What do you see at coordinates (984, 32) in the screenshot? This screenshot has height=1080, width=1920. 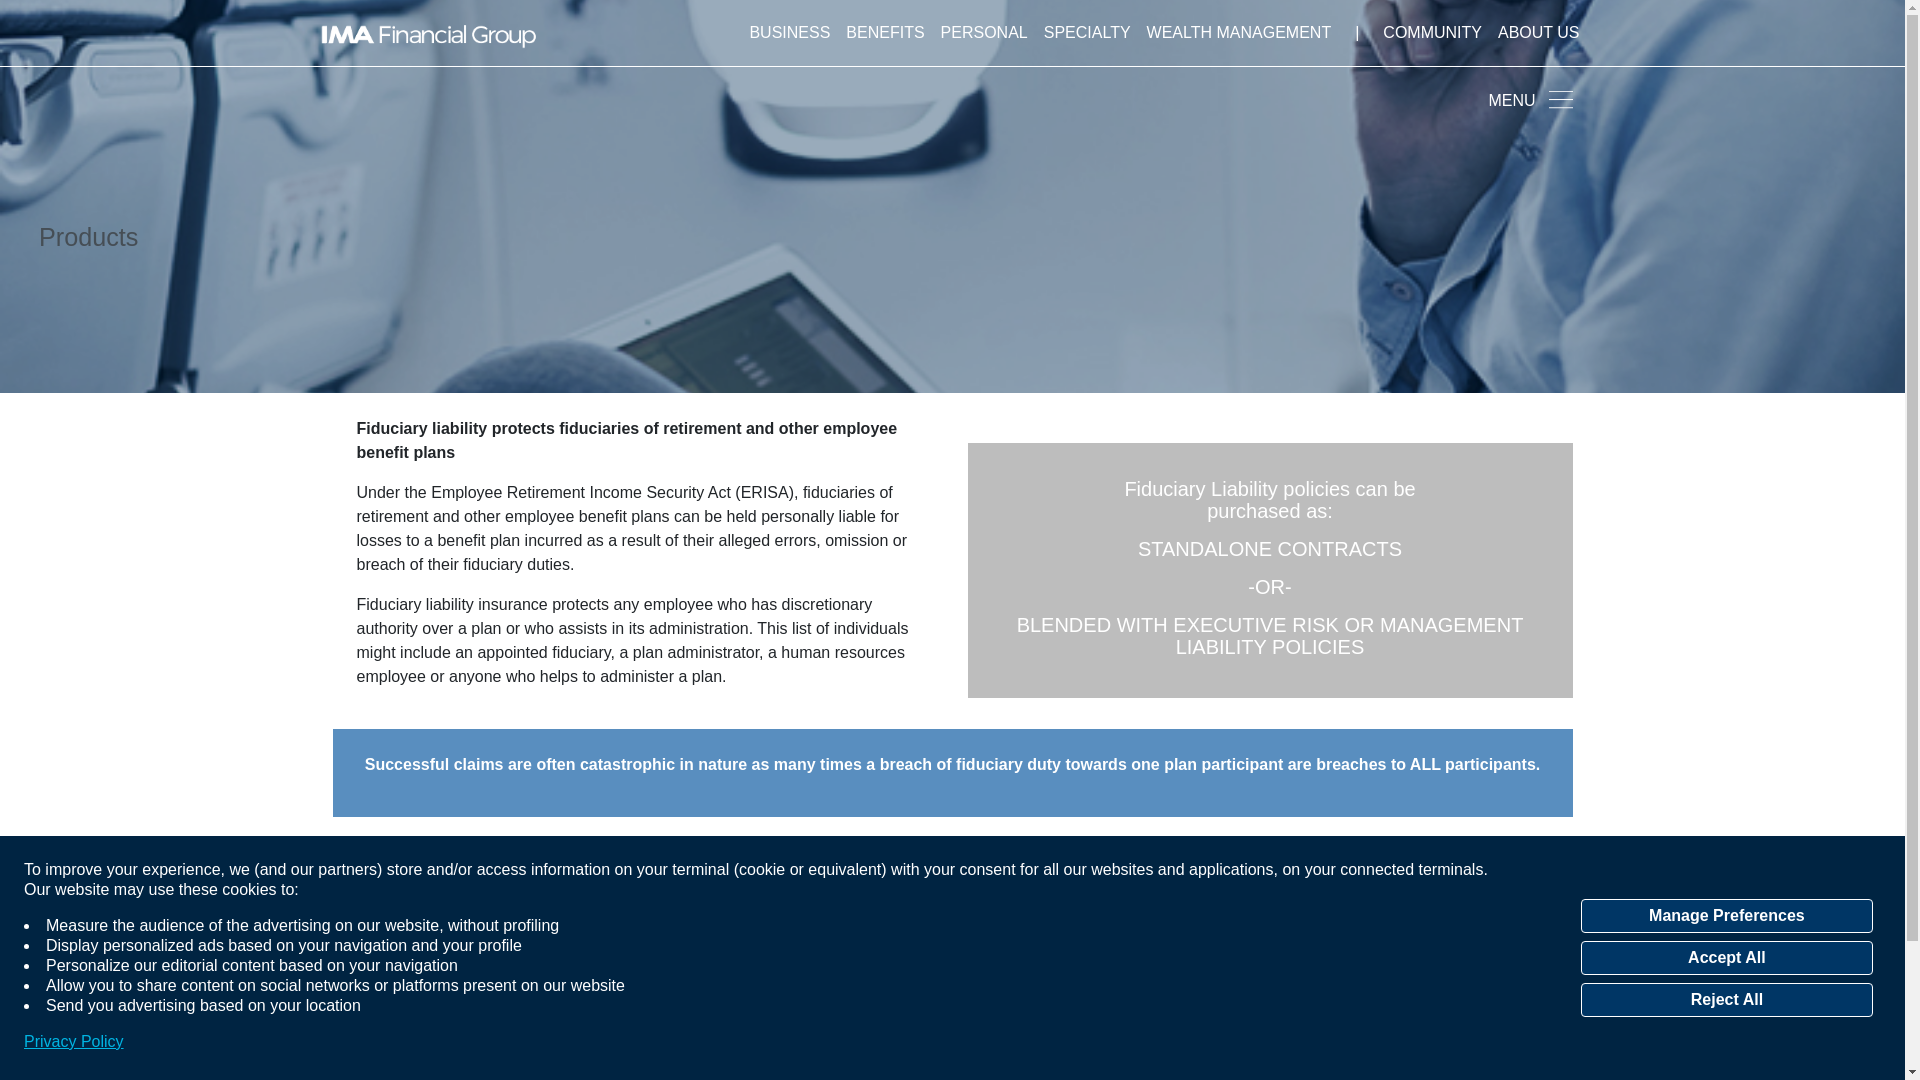 I see `PERSONAL` at bounding box center [984, 32].